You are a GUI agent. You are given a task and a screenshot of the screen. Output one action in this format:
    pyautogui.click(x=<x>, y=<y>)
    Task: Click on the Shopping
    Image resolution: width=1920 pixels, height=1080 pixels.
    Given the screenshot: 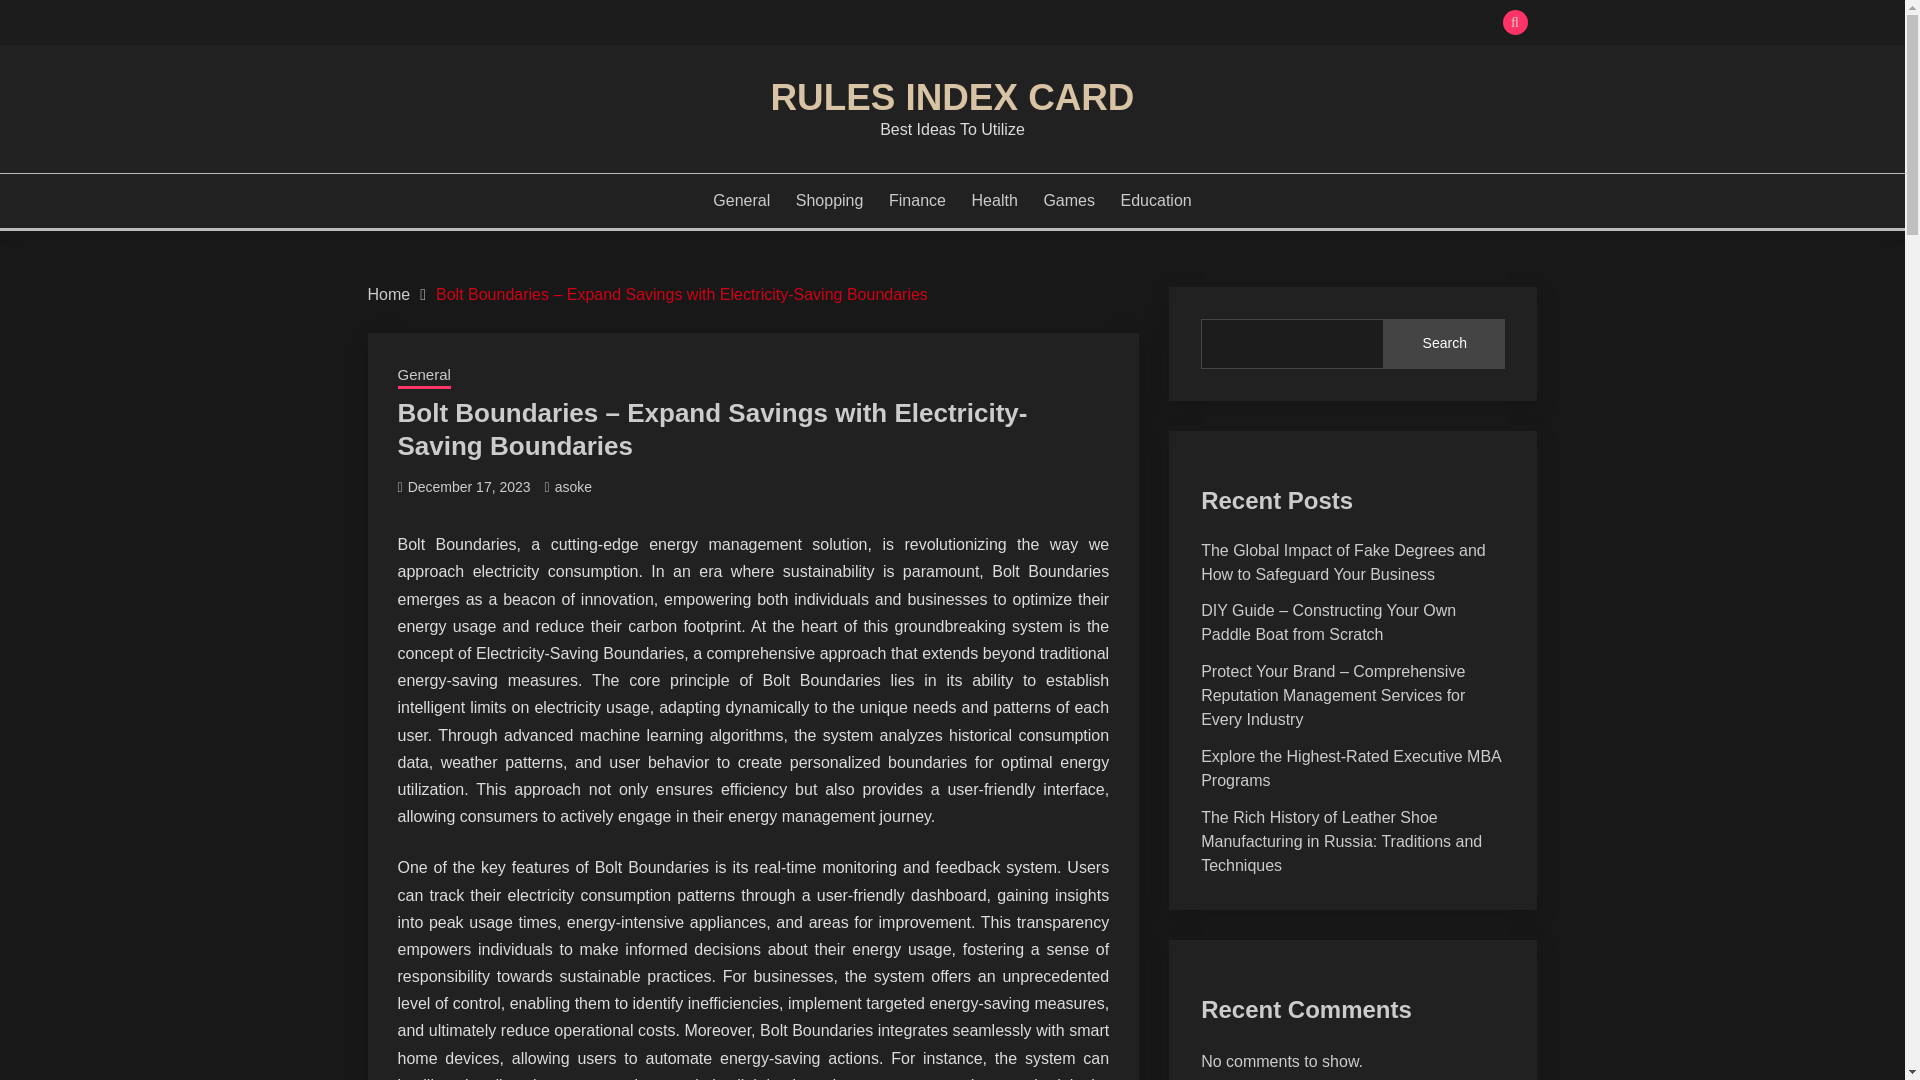 What is the action you would take?
    pyautogui.click(x=830, y=200)
    